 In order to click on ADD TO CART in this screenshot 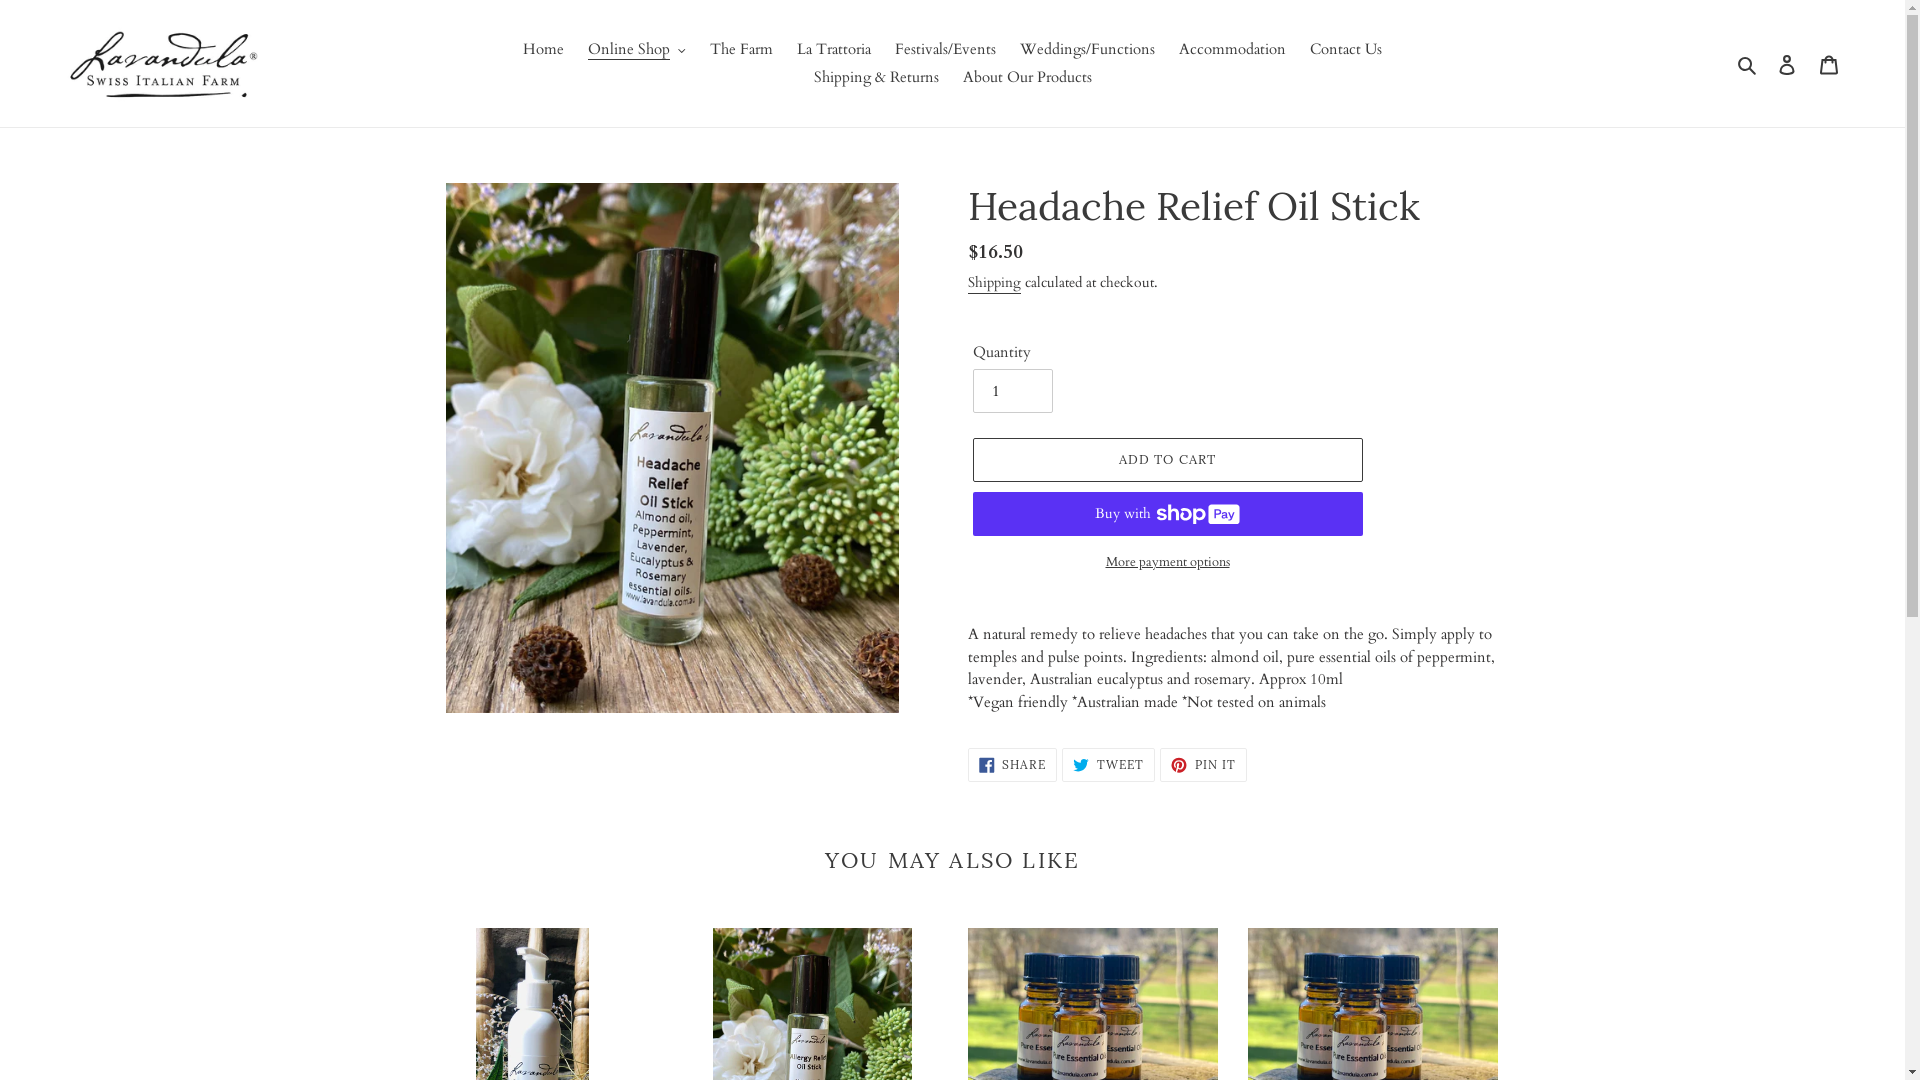, I will do `click(1167, 460)`.